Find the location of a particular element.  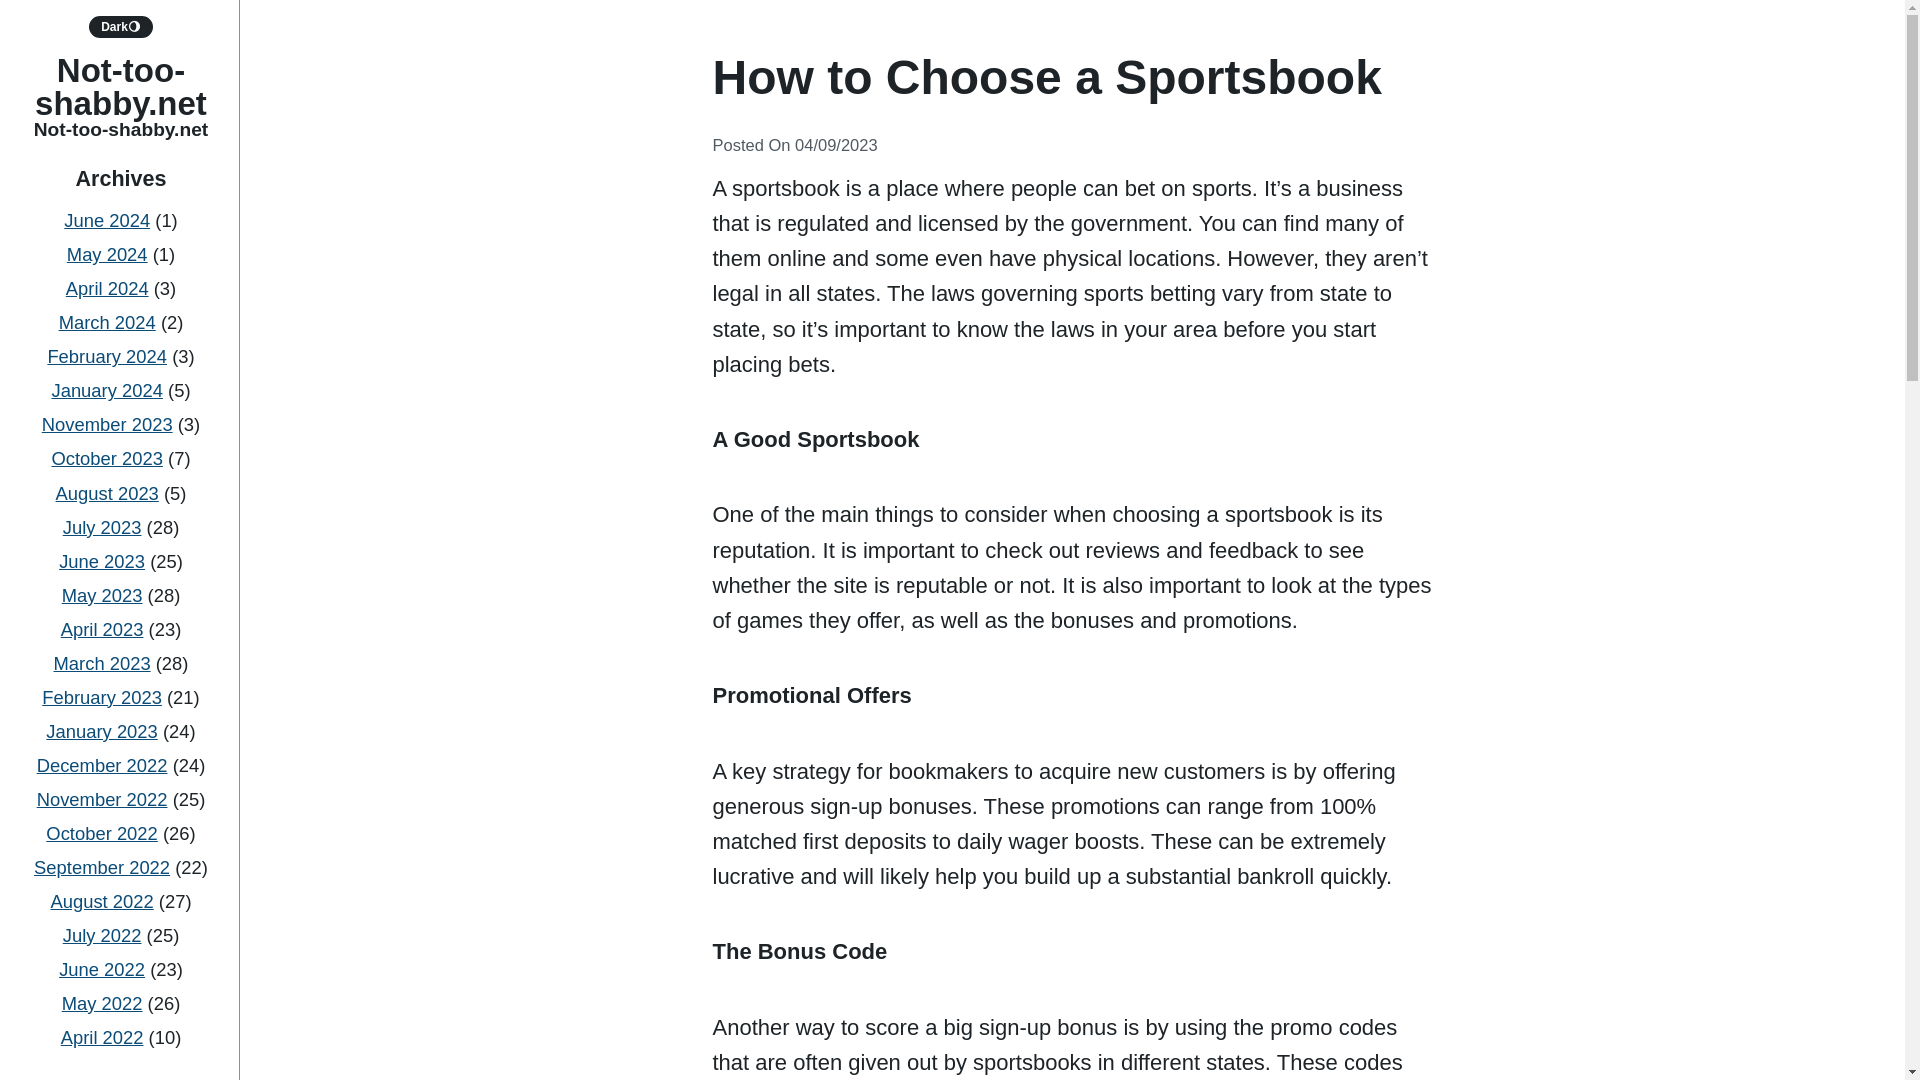

April 2023 is located at coordinates (102, 629).